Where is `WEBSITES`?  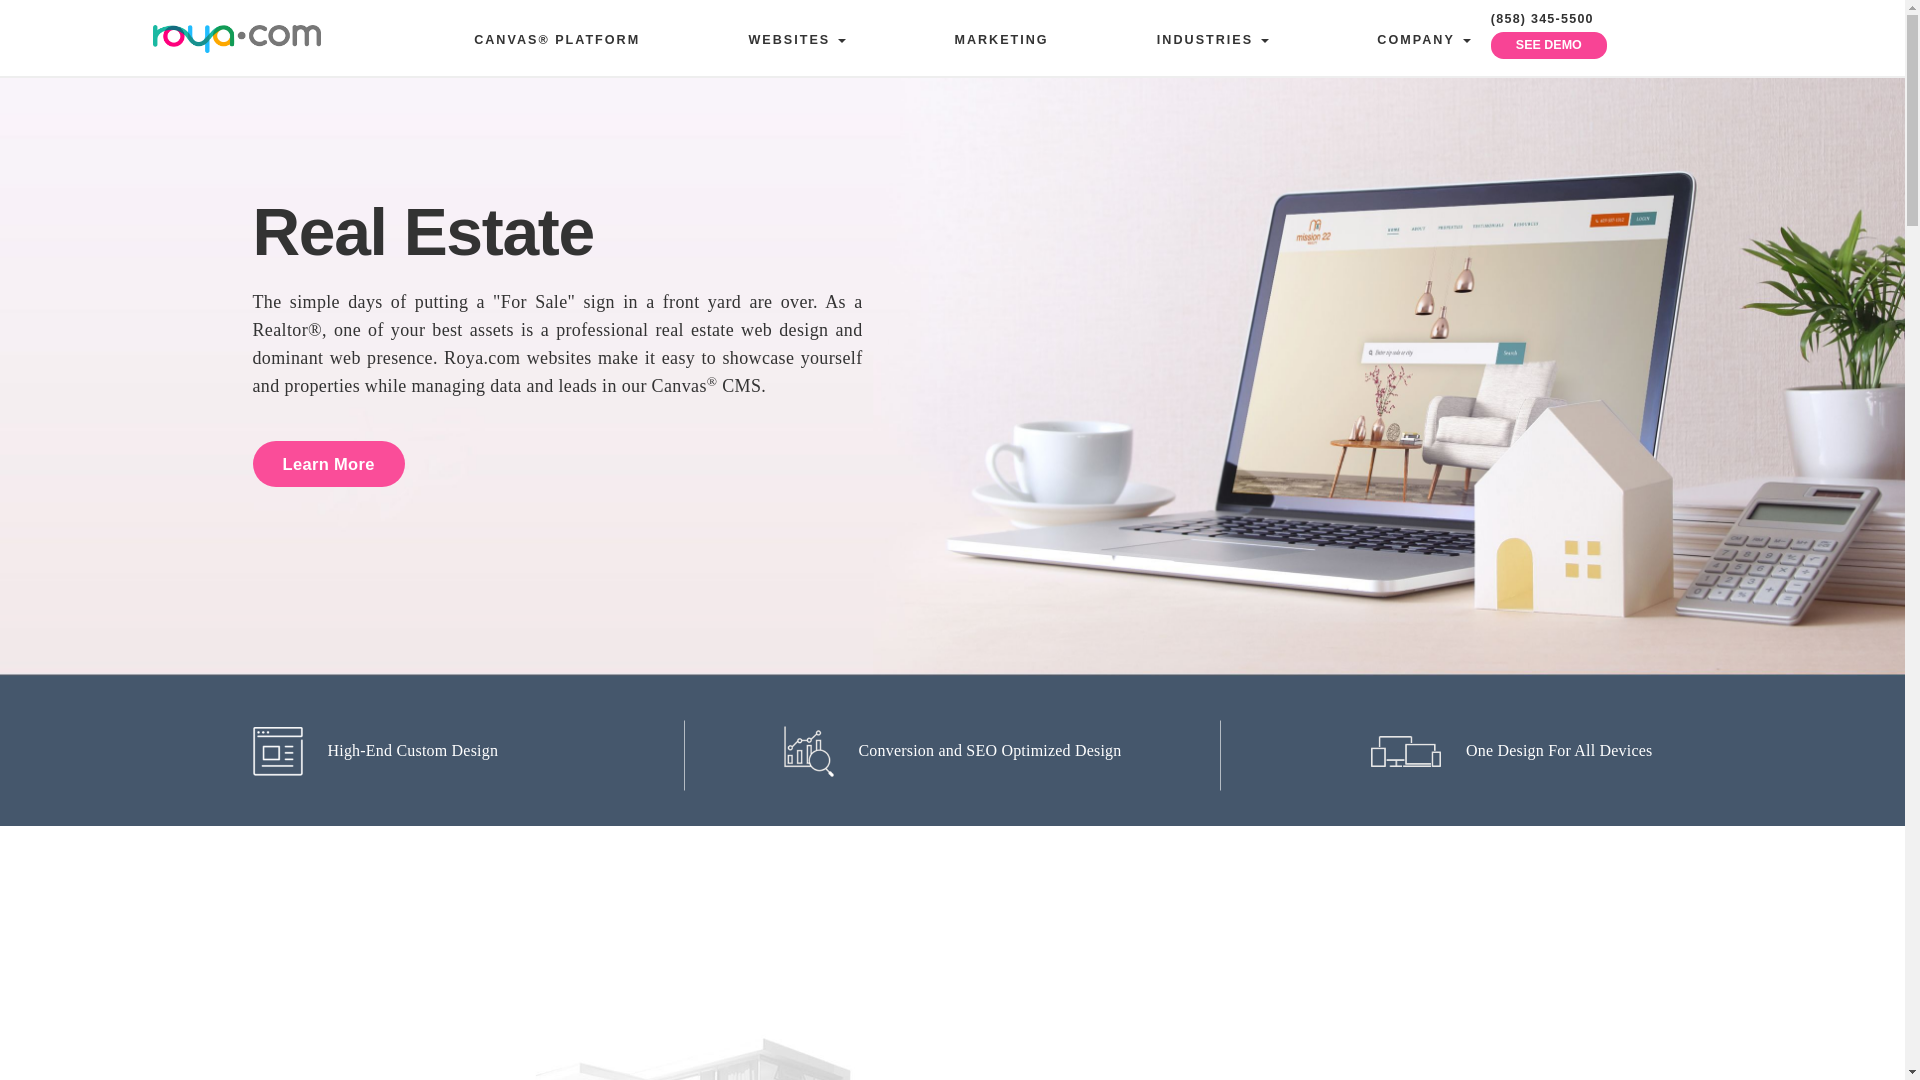
WEBSITES is located at coordinates (796, 40).